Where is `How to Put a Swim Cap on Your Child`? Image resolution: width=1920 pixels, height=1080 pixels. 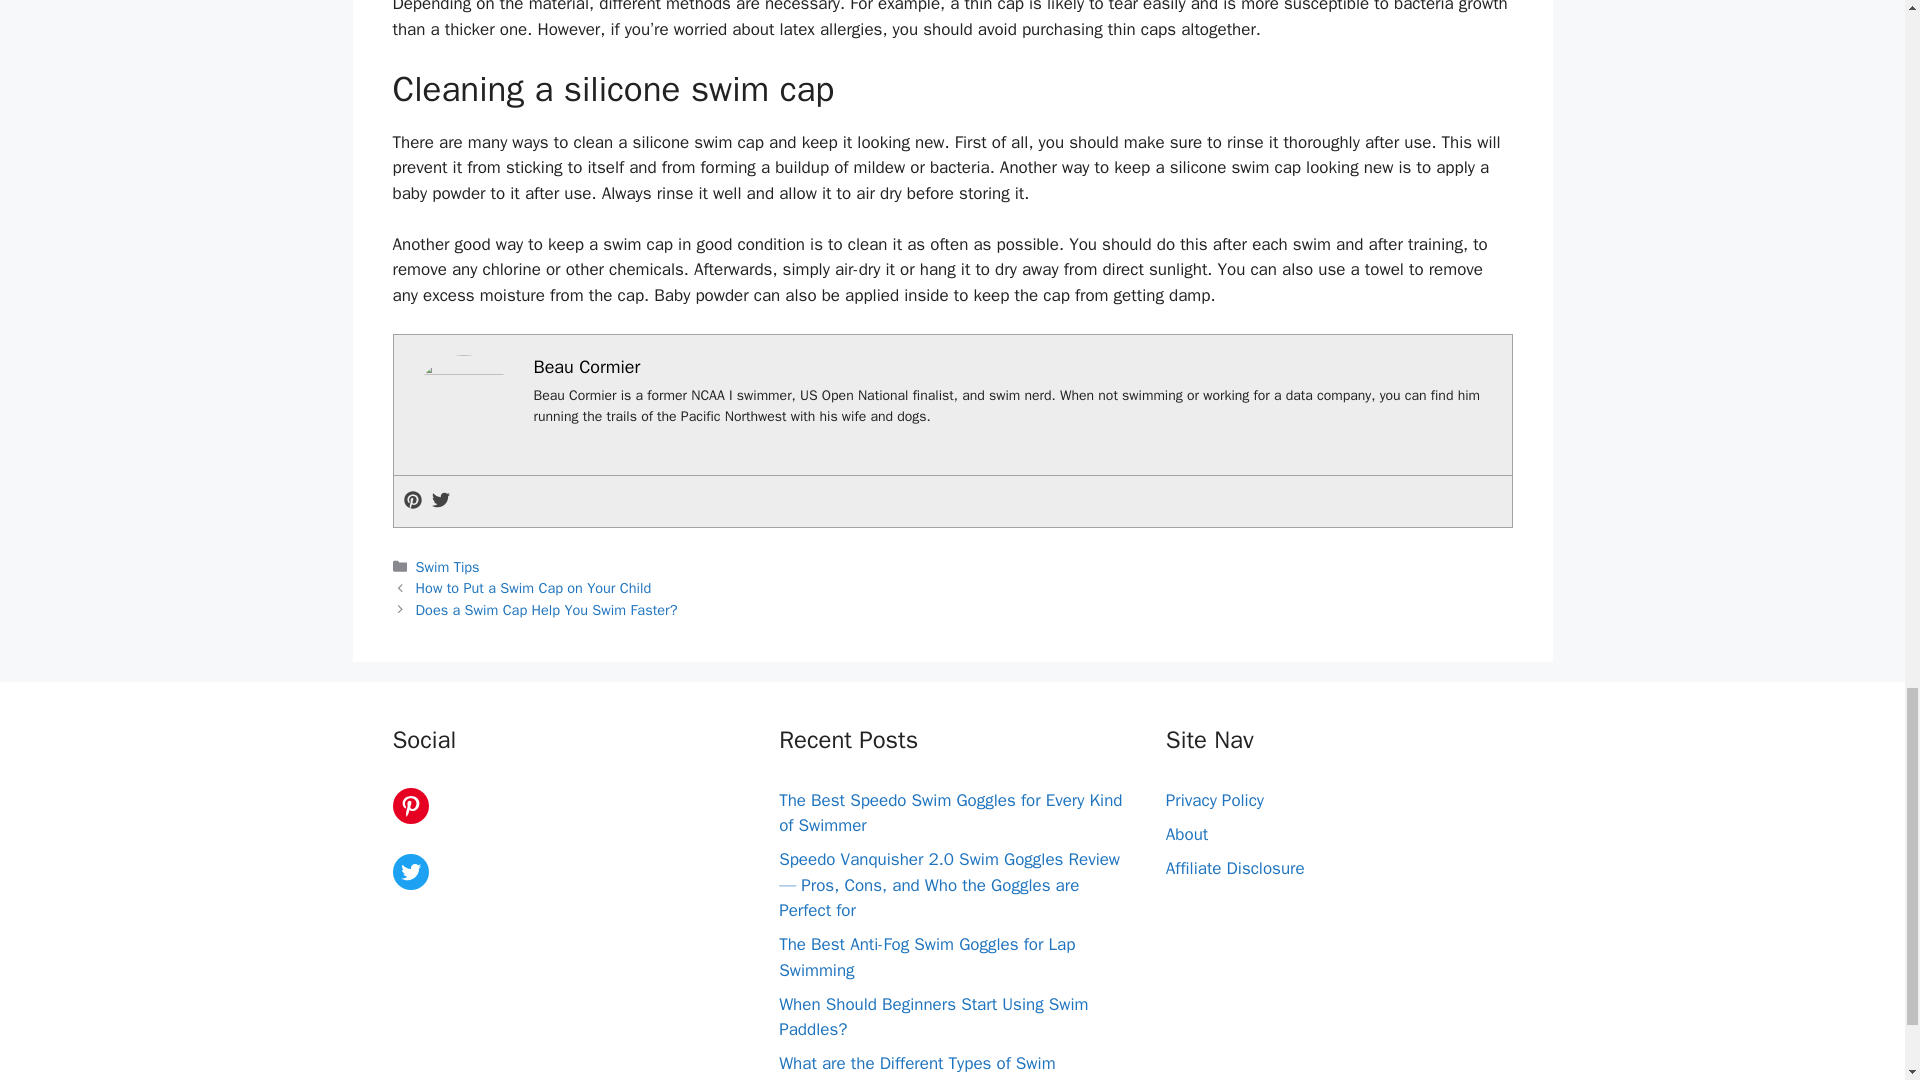 How to Put a Swim Cap on Your Child is located at coordinates (534, 588).